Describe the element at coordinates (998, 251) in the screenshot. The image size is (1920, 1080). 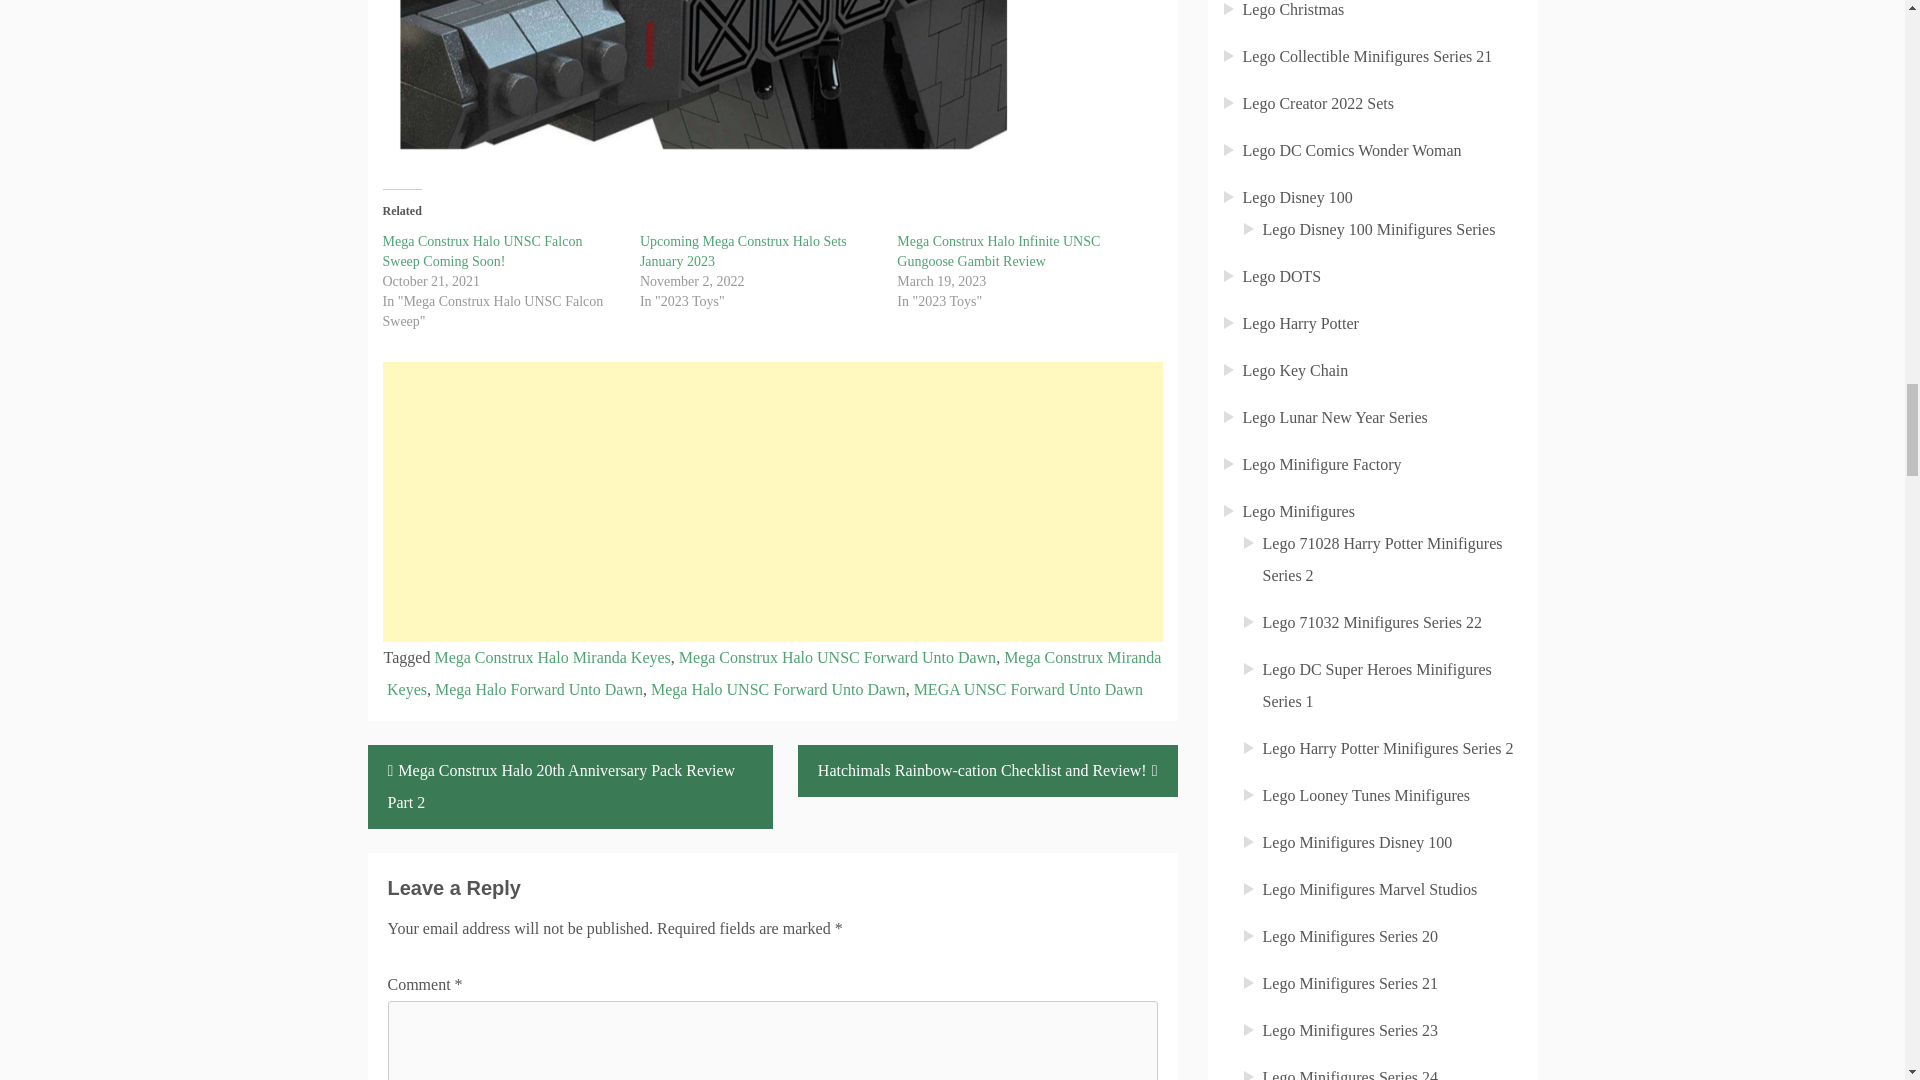
I see `Mega Construx Halo Infinite UNSC Gungoose Gambit Review` at that location.